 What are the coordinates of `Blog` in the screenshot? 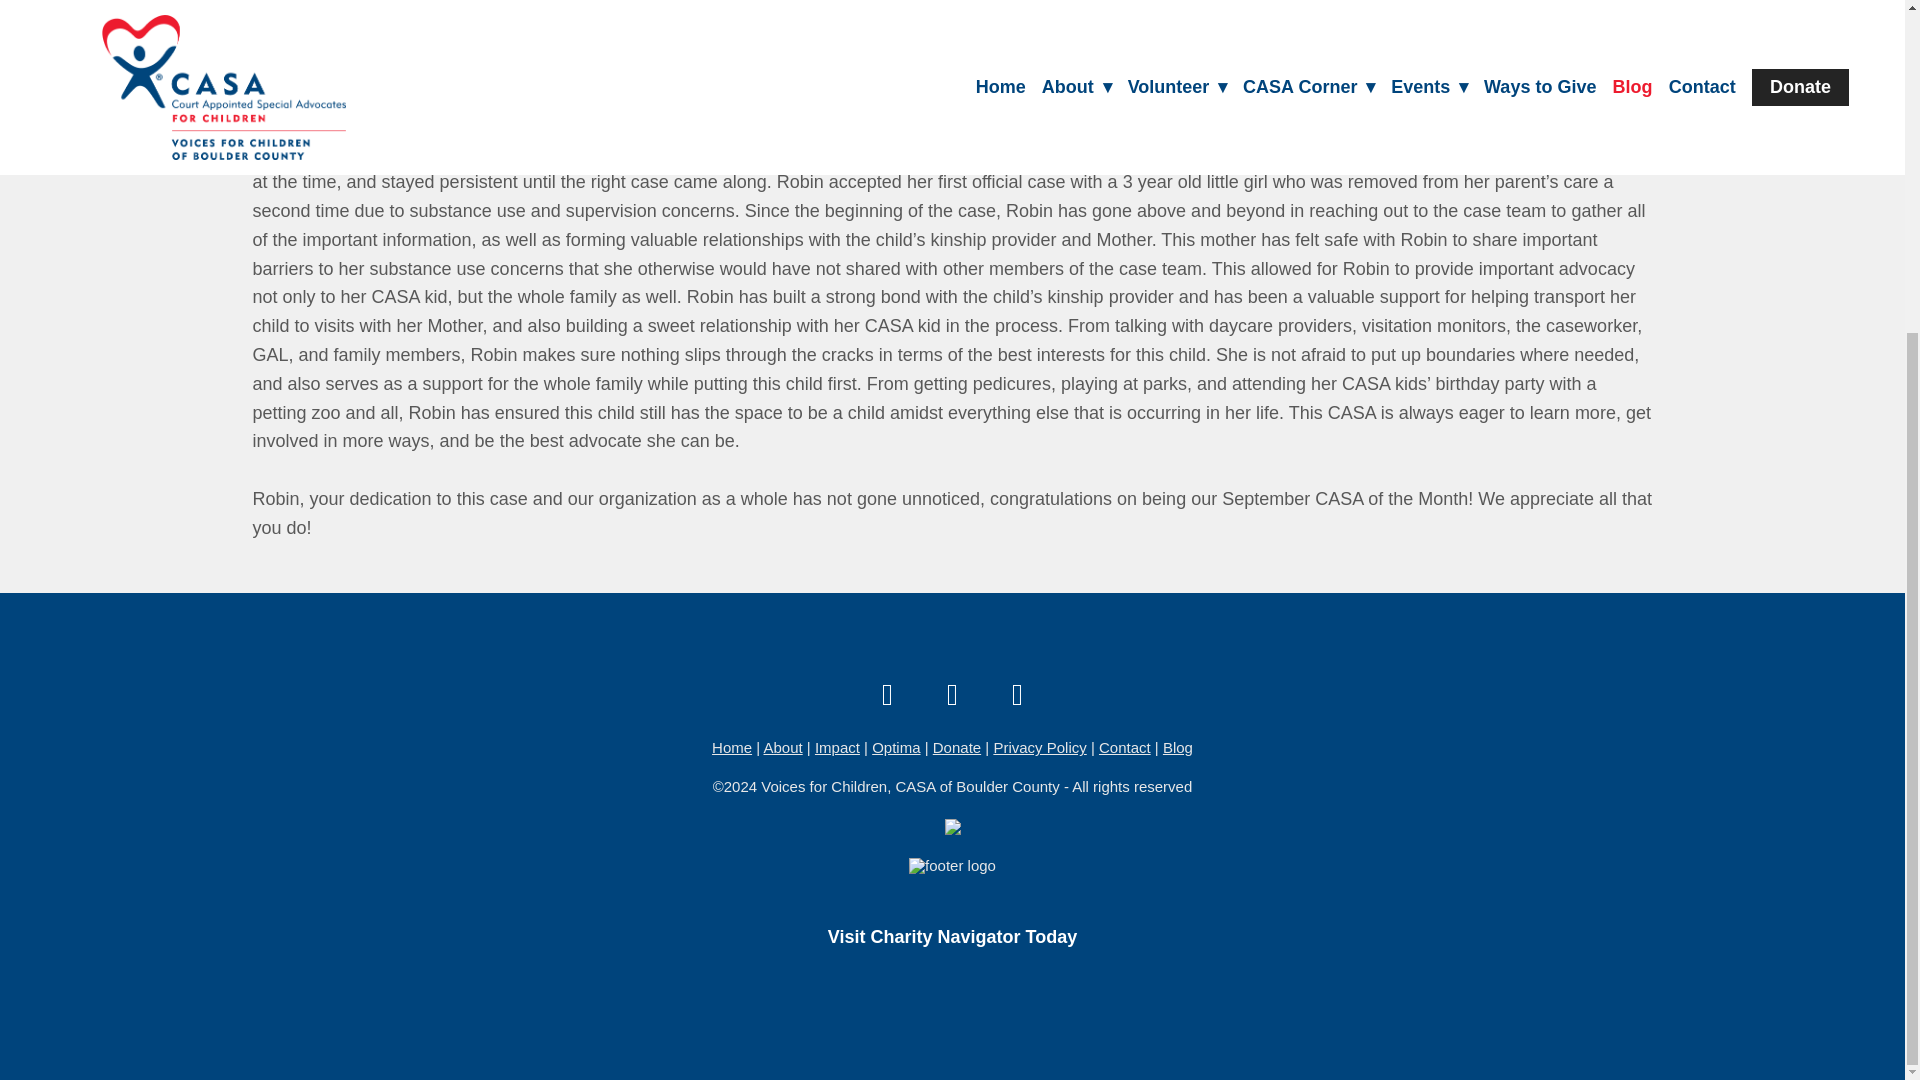 It's located at (1178, 747).